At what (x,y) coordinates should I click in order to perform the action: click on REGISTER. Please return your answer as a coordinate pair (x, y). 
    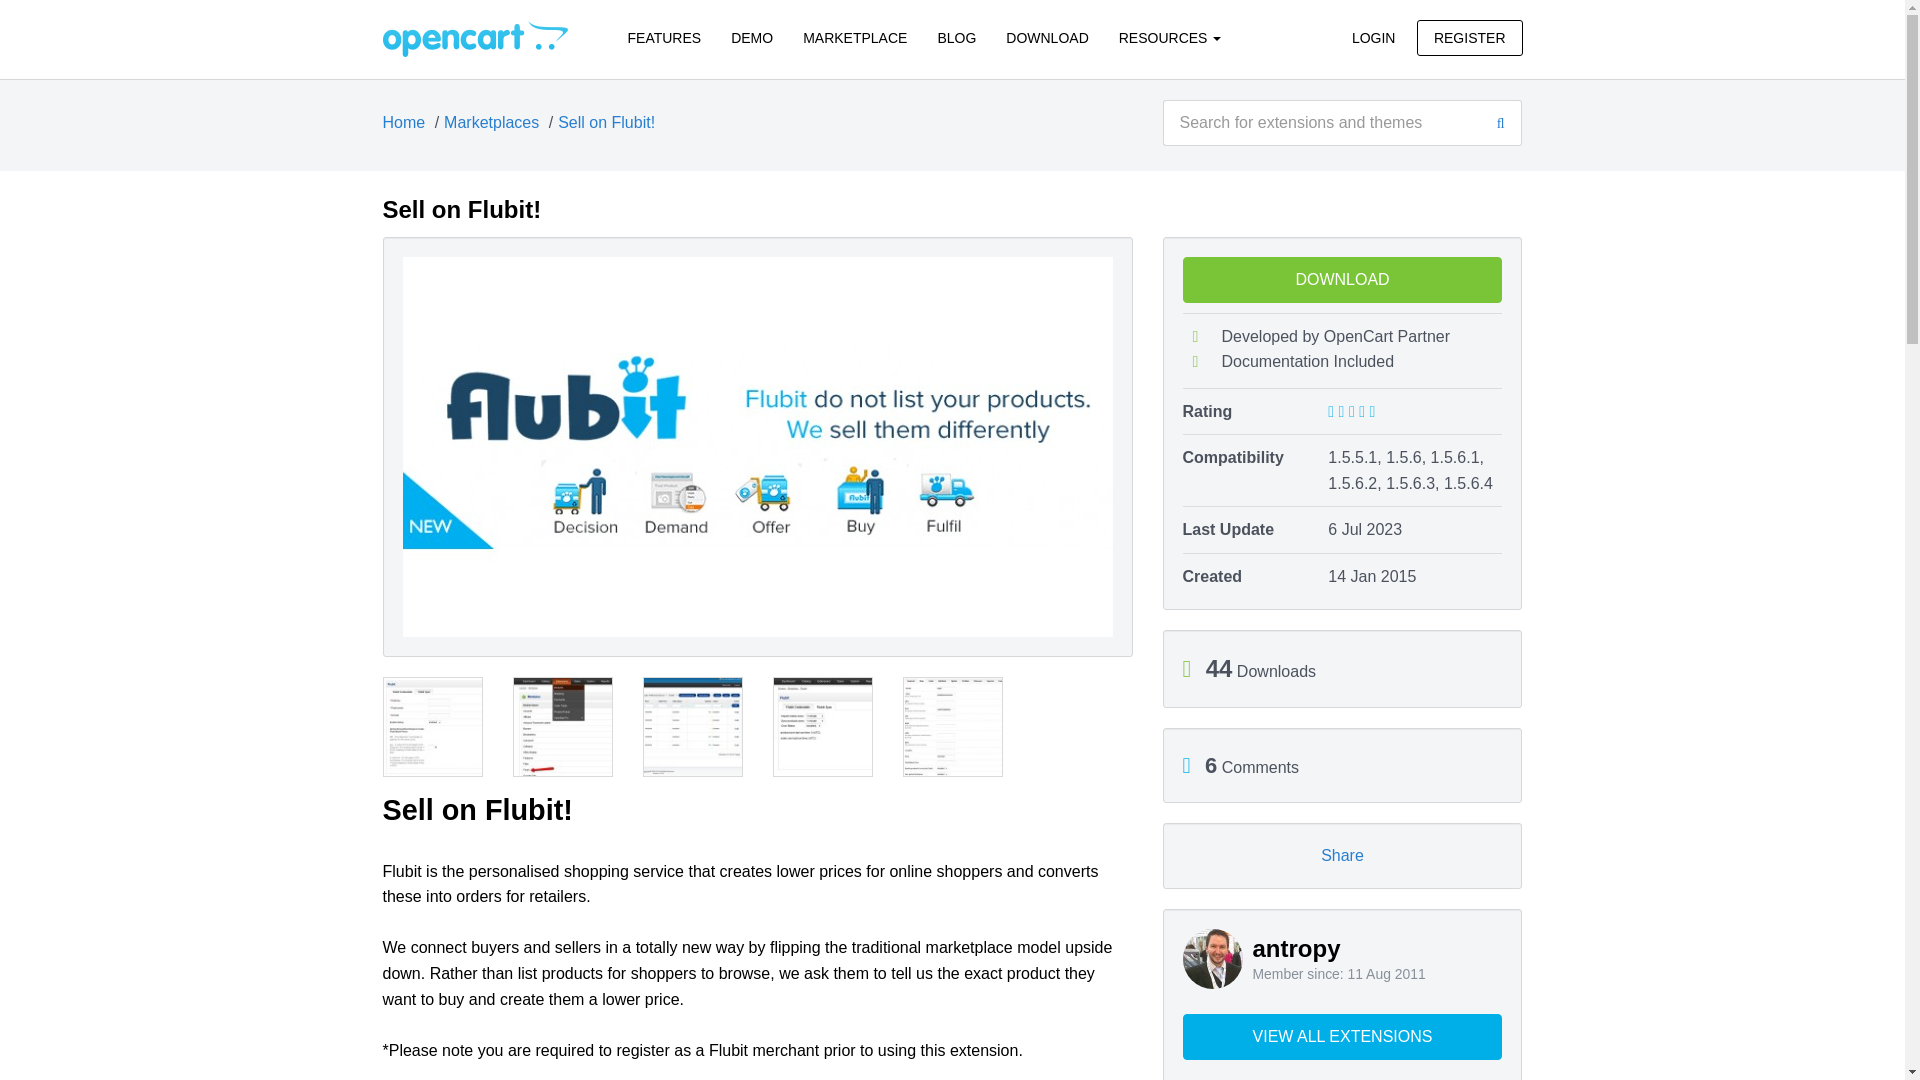
    Looking at the image, I should click on (1469, 38).